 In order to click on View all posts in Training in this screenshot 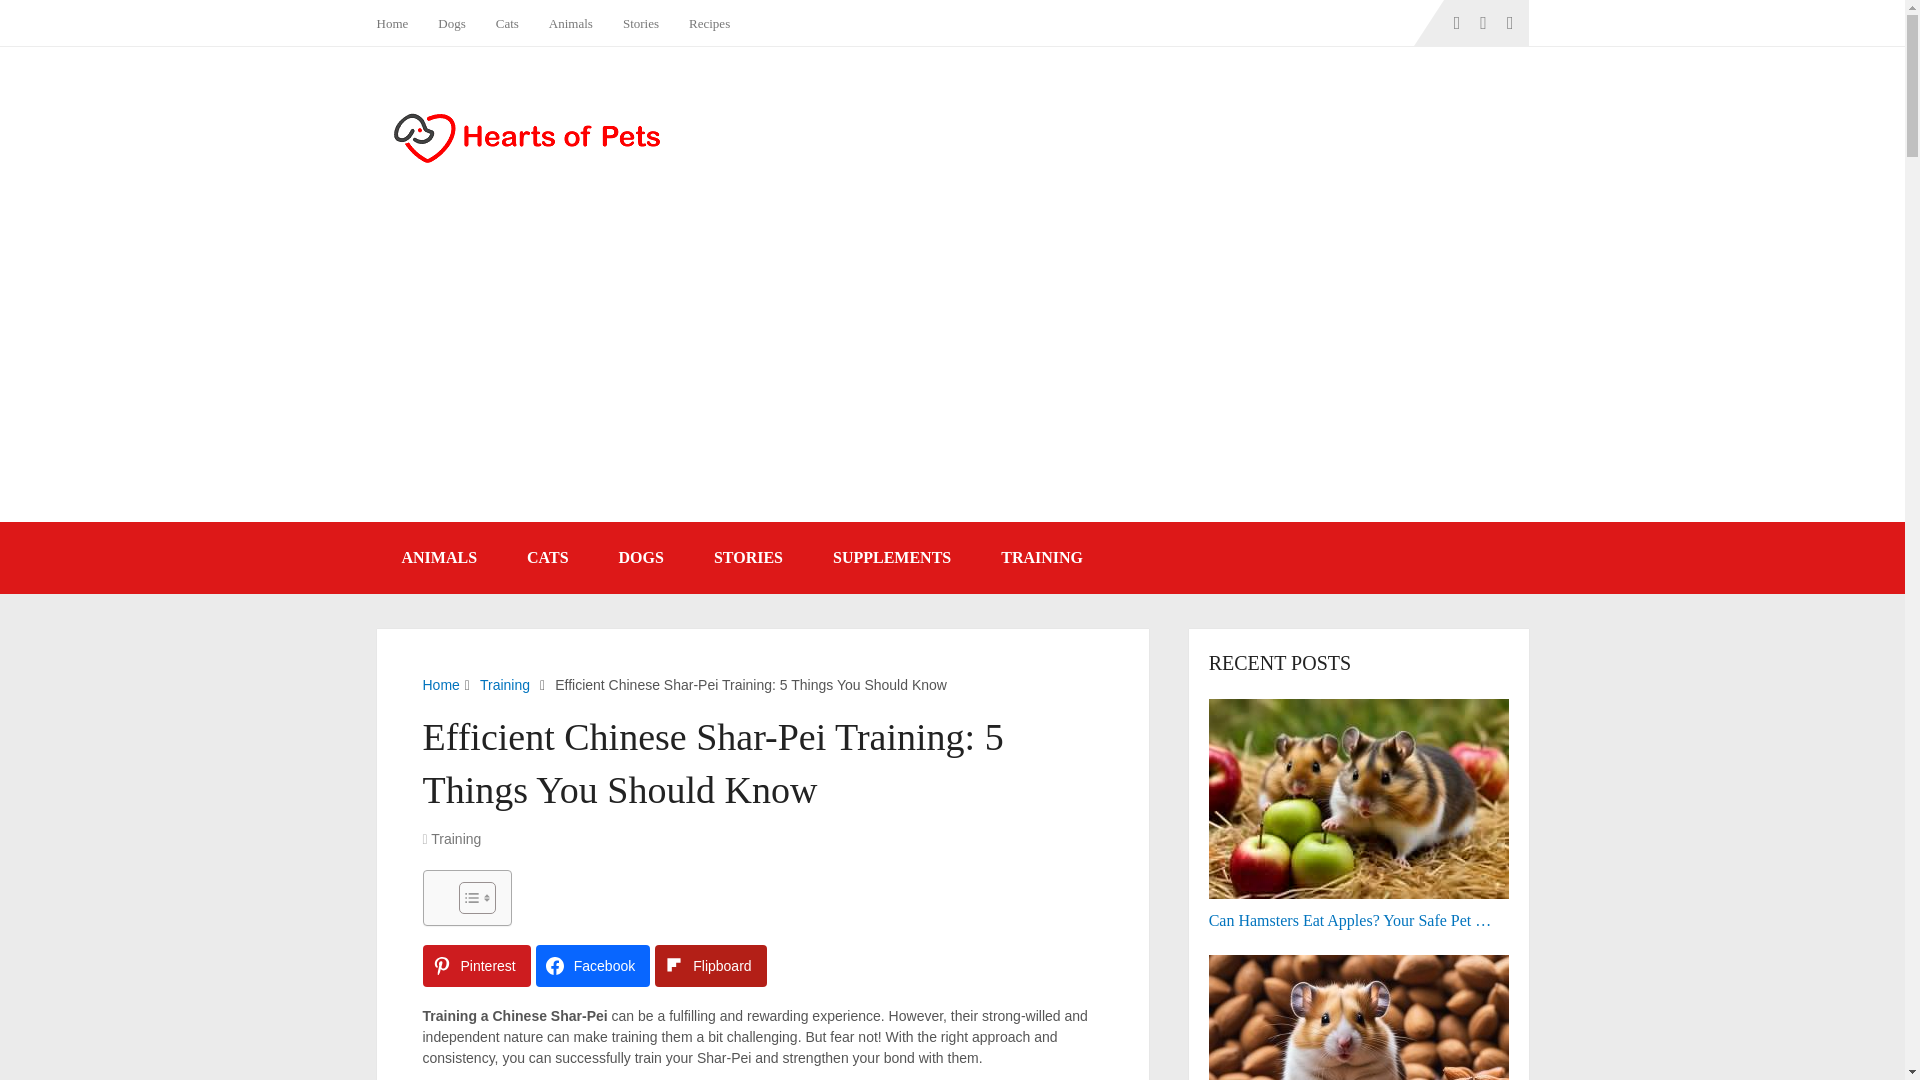, I will do `click(456, 838)`.